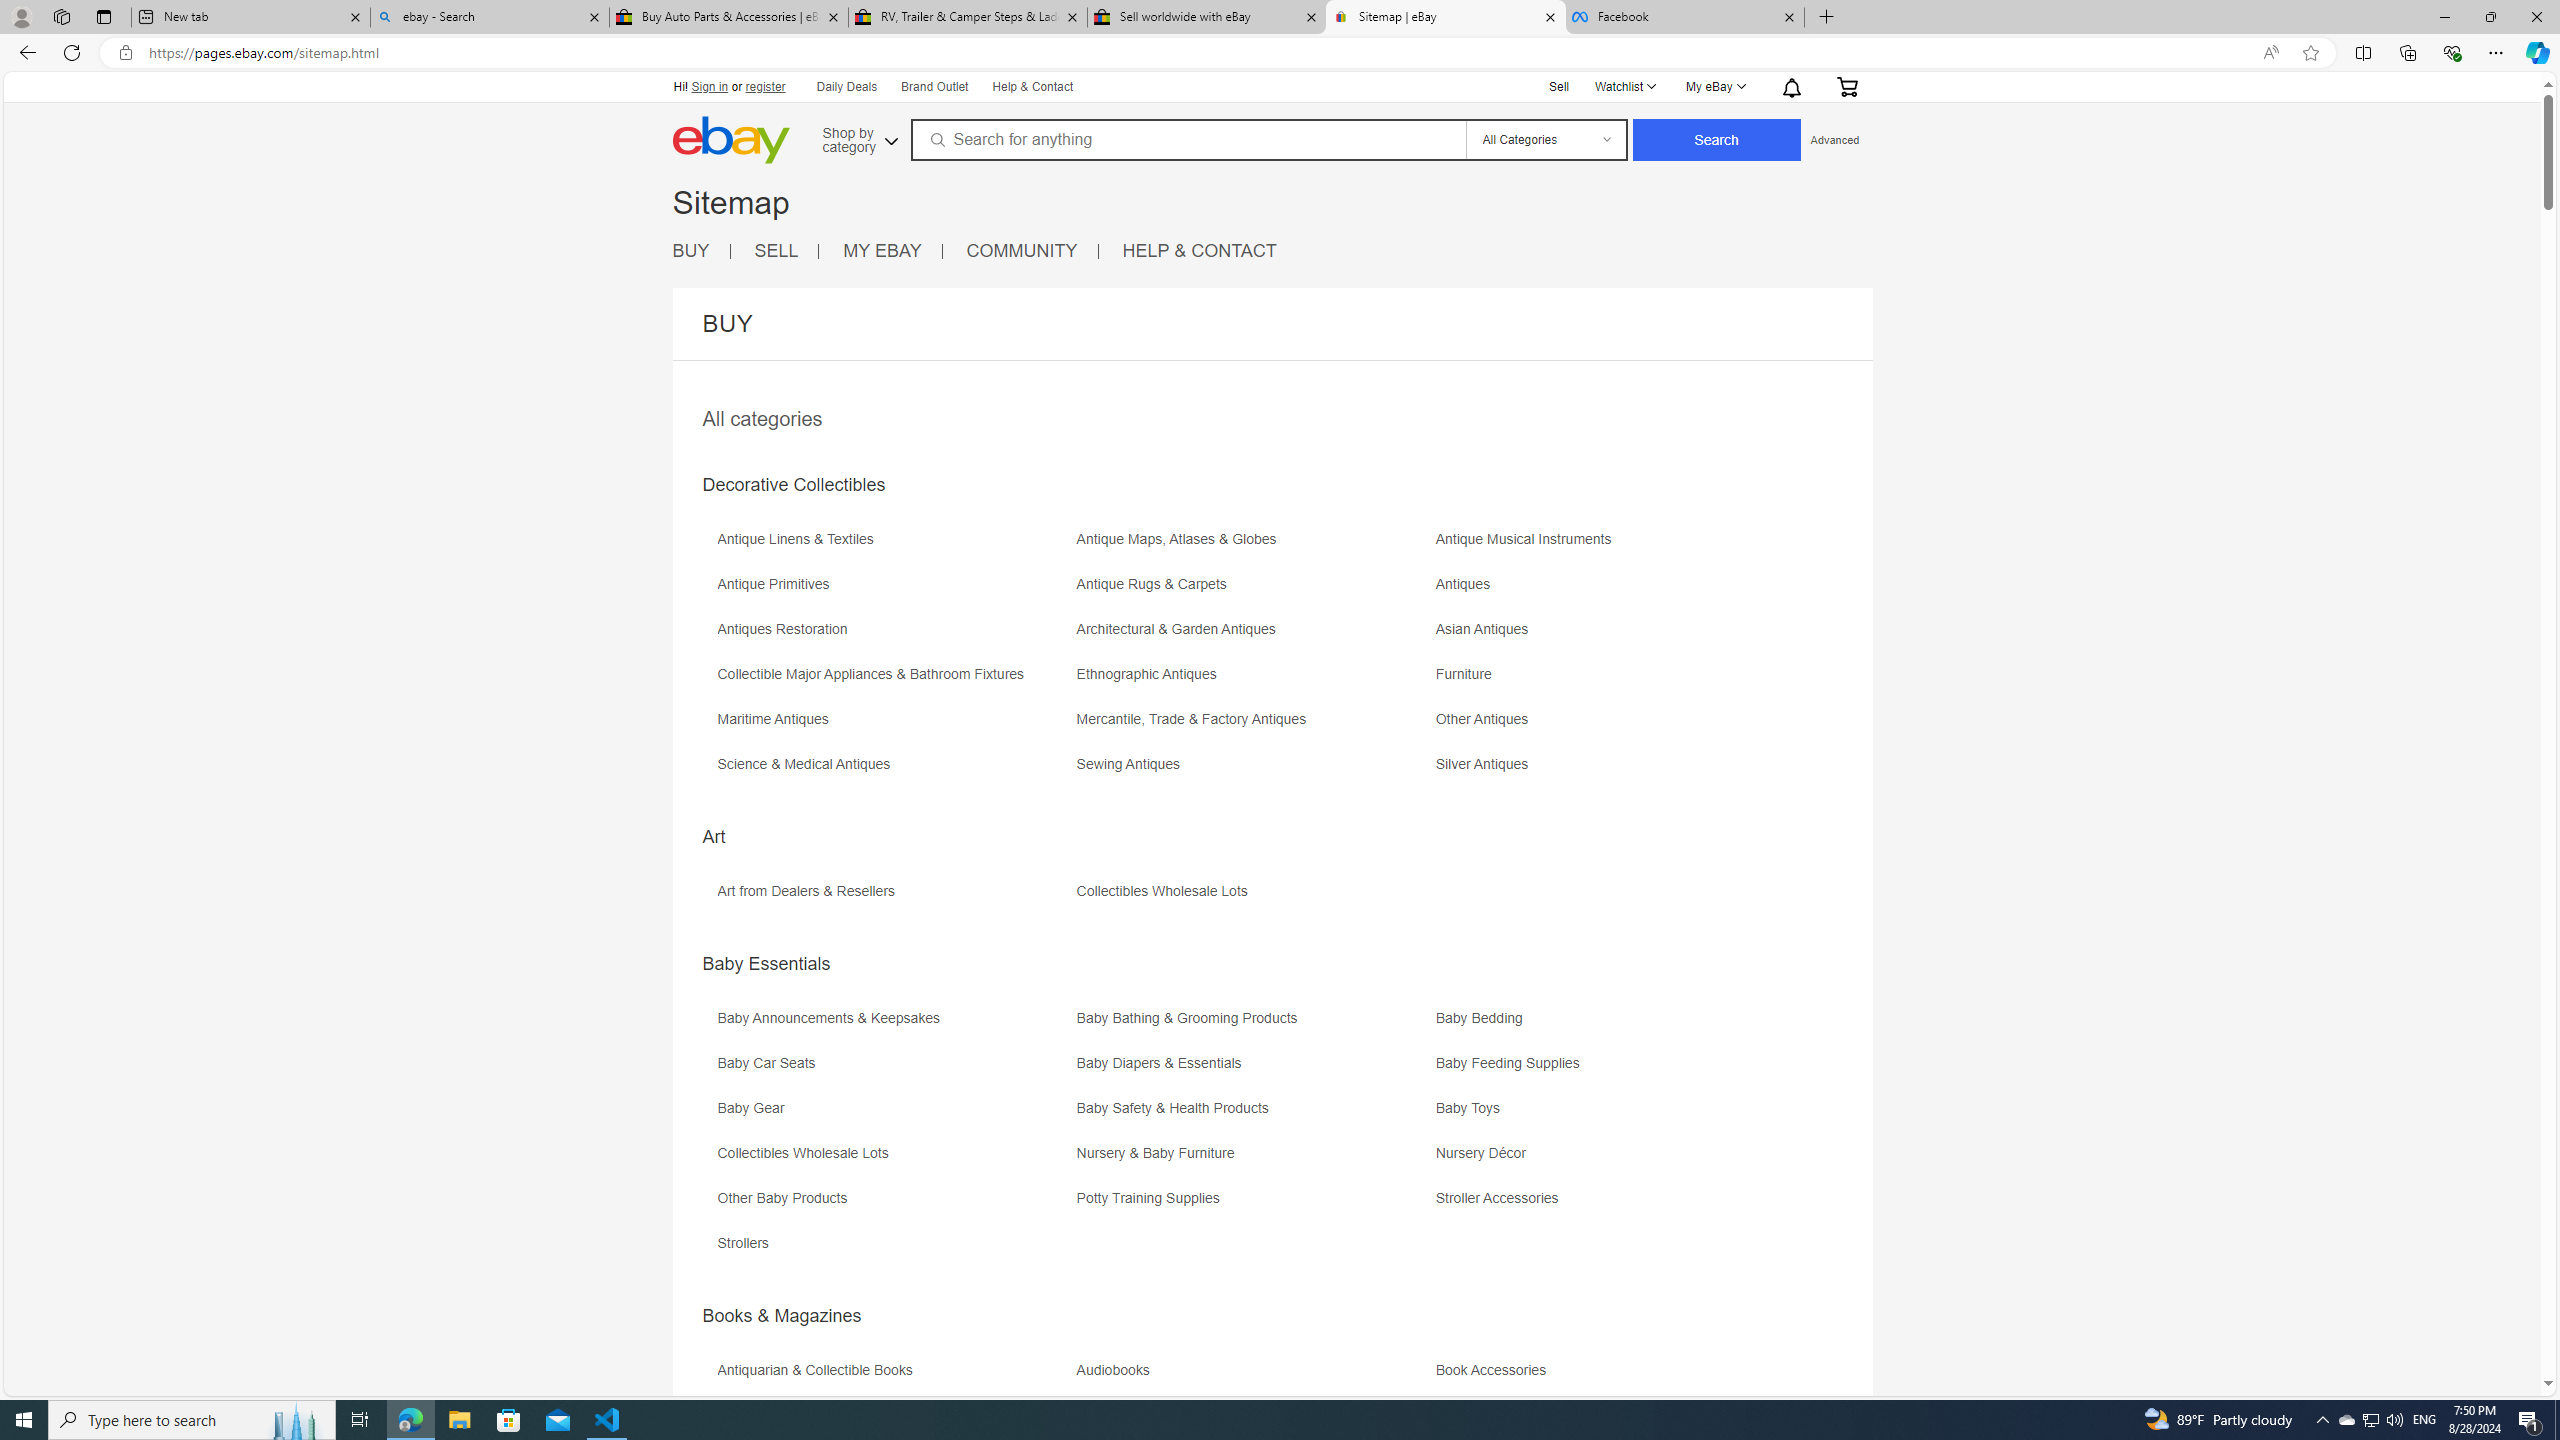 The height and width of the screenshot is (1440, 2560). What do you see at coordinates (1715, 86) in the screenshot?
I see `My eBay` at bounding box center [1715, 86].